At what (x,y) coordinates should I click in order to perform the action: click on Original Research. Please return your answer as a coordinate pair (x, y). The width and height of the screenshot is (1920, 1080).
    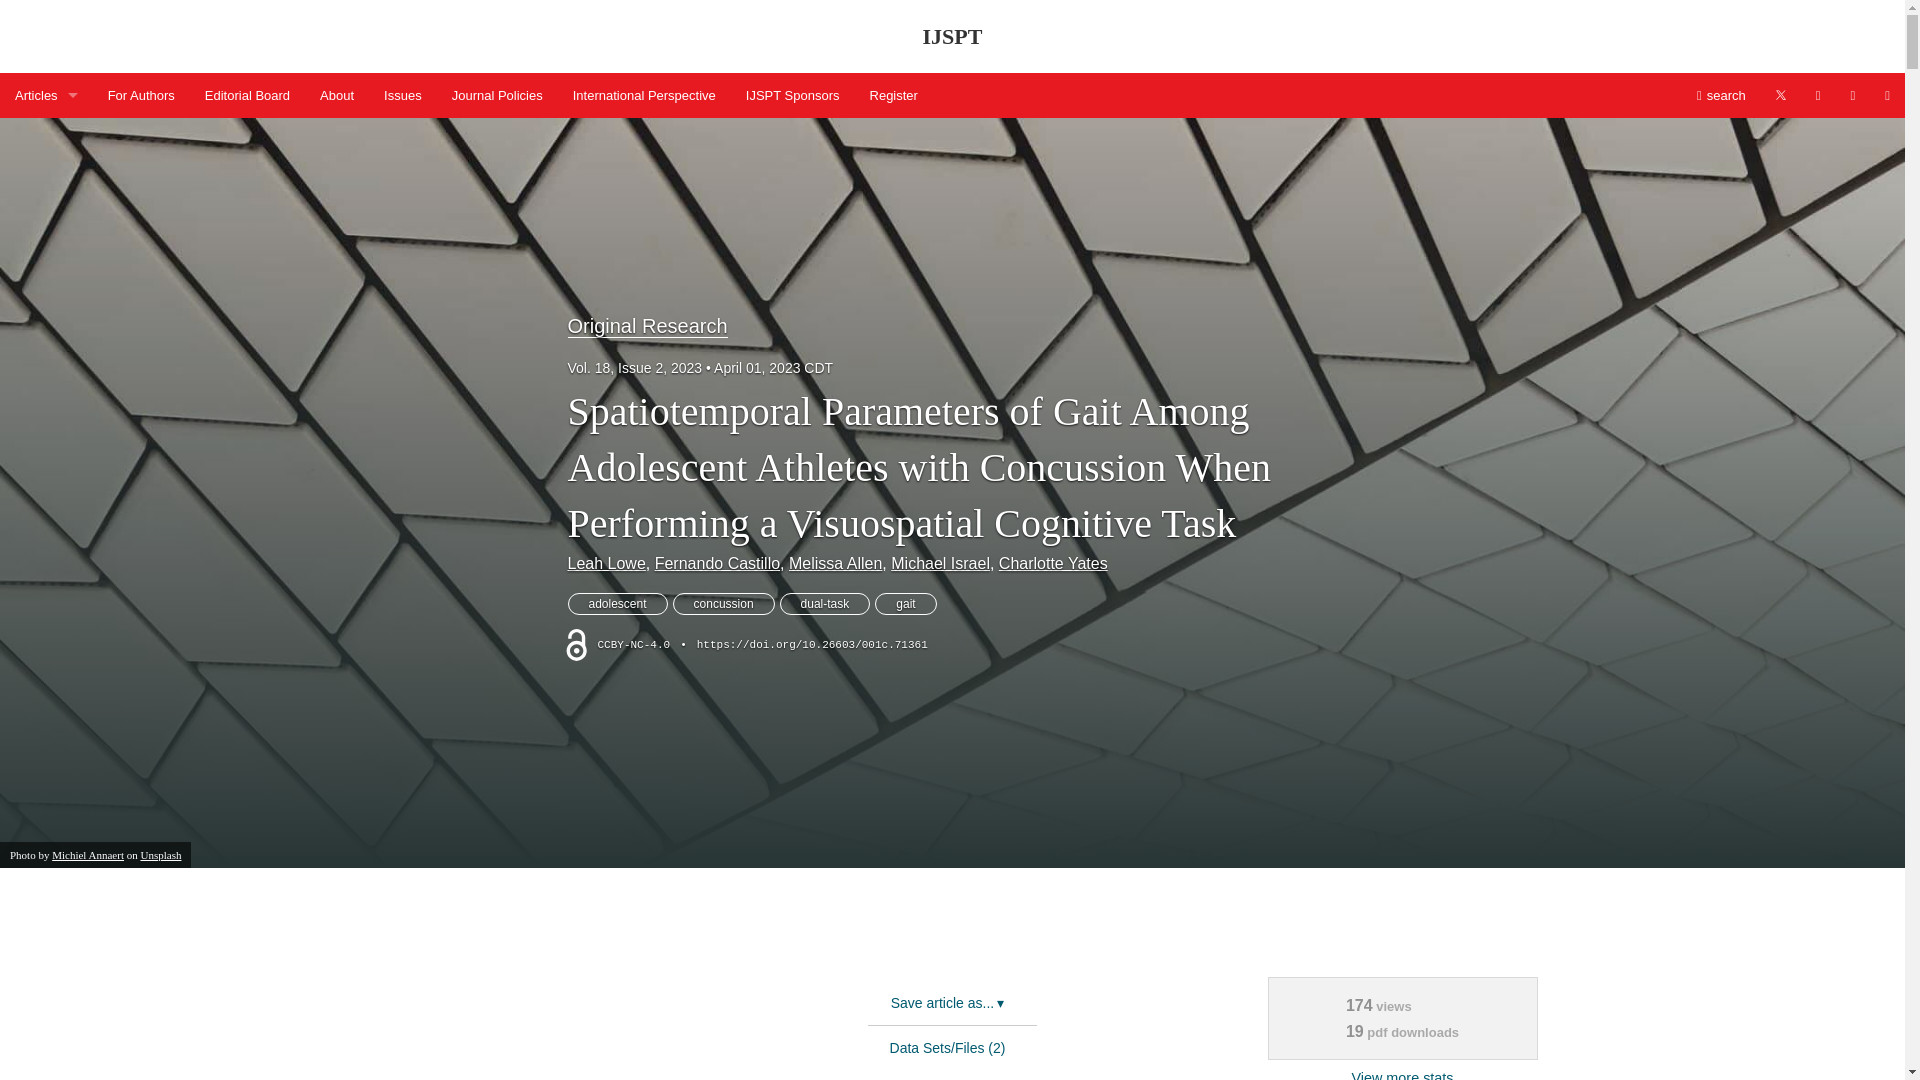
    Looking at the image, I should click on (39, 635).